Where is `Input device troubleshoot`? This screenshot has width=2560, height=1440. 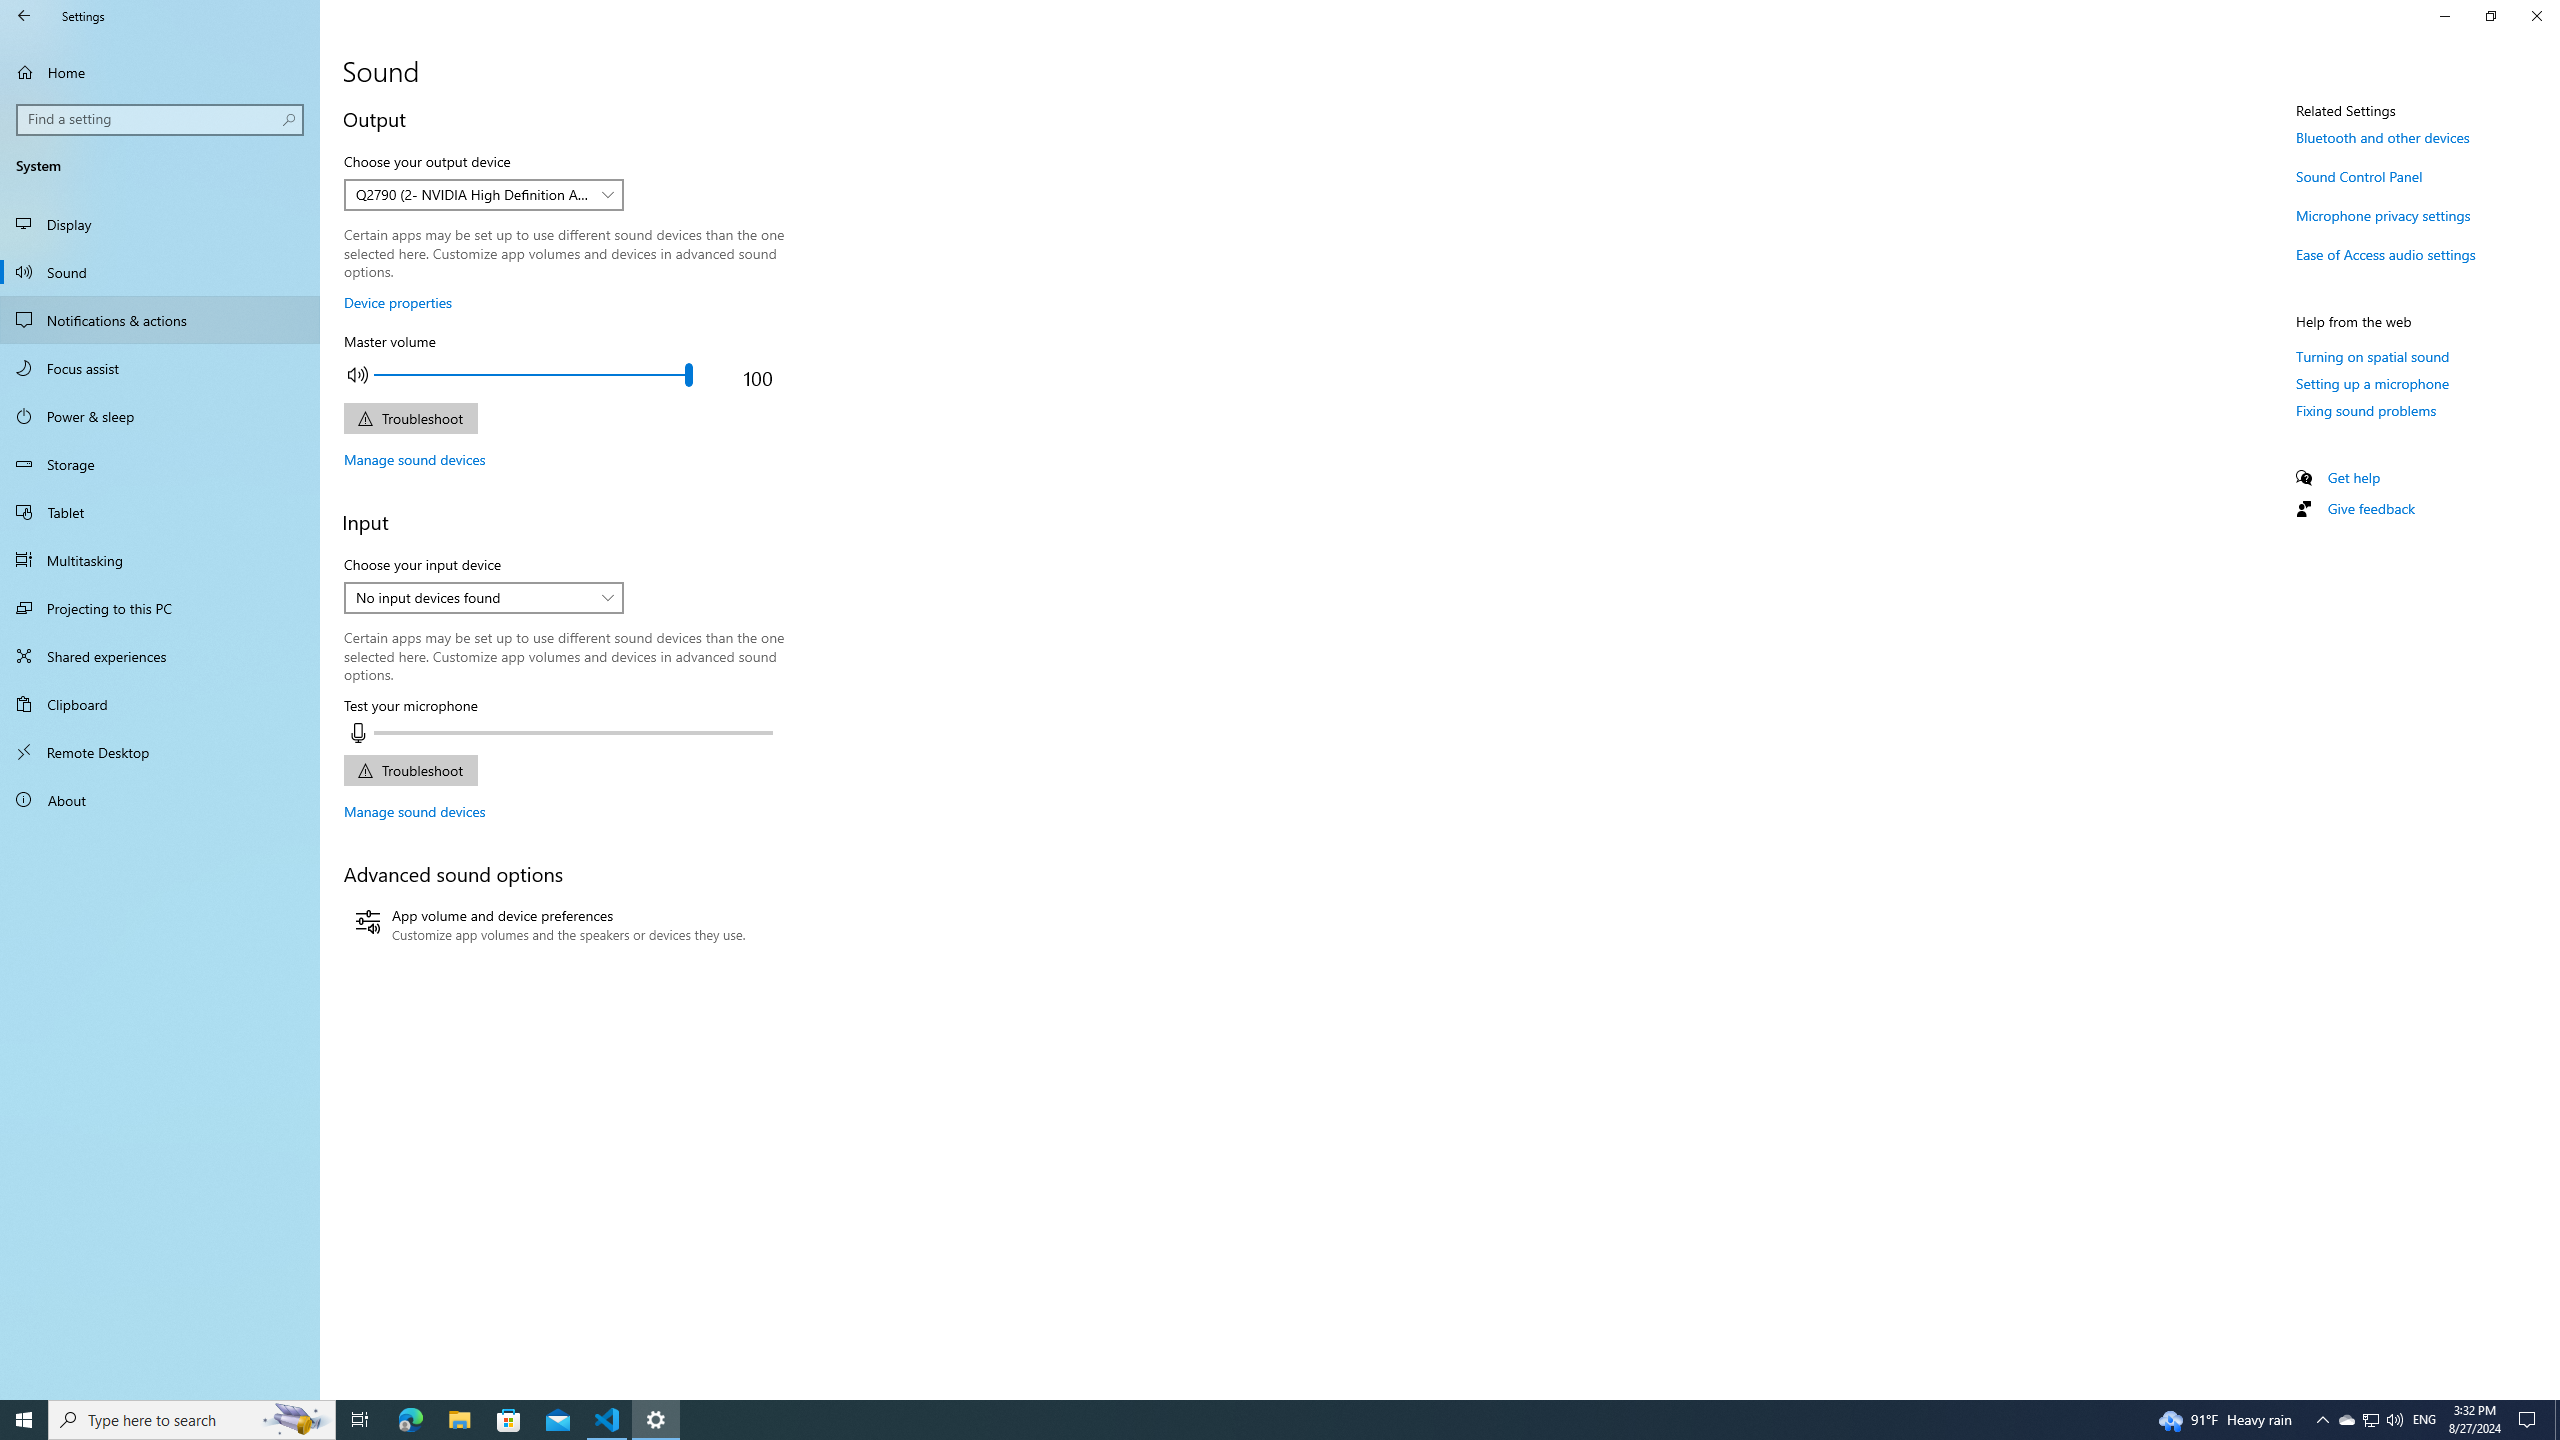 Input device troubleshoot is located at coordinates (410, 770).